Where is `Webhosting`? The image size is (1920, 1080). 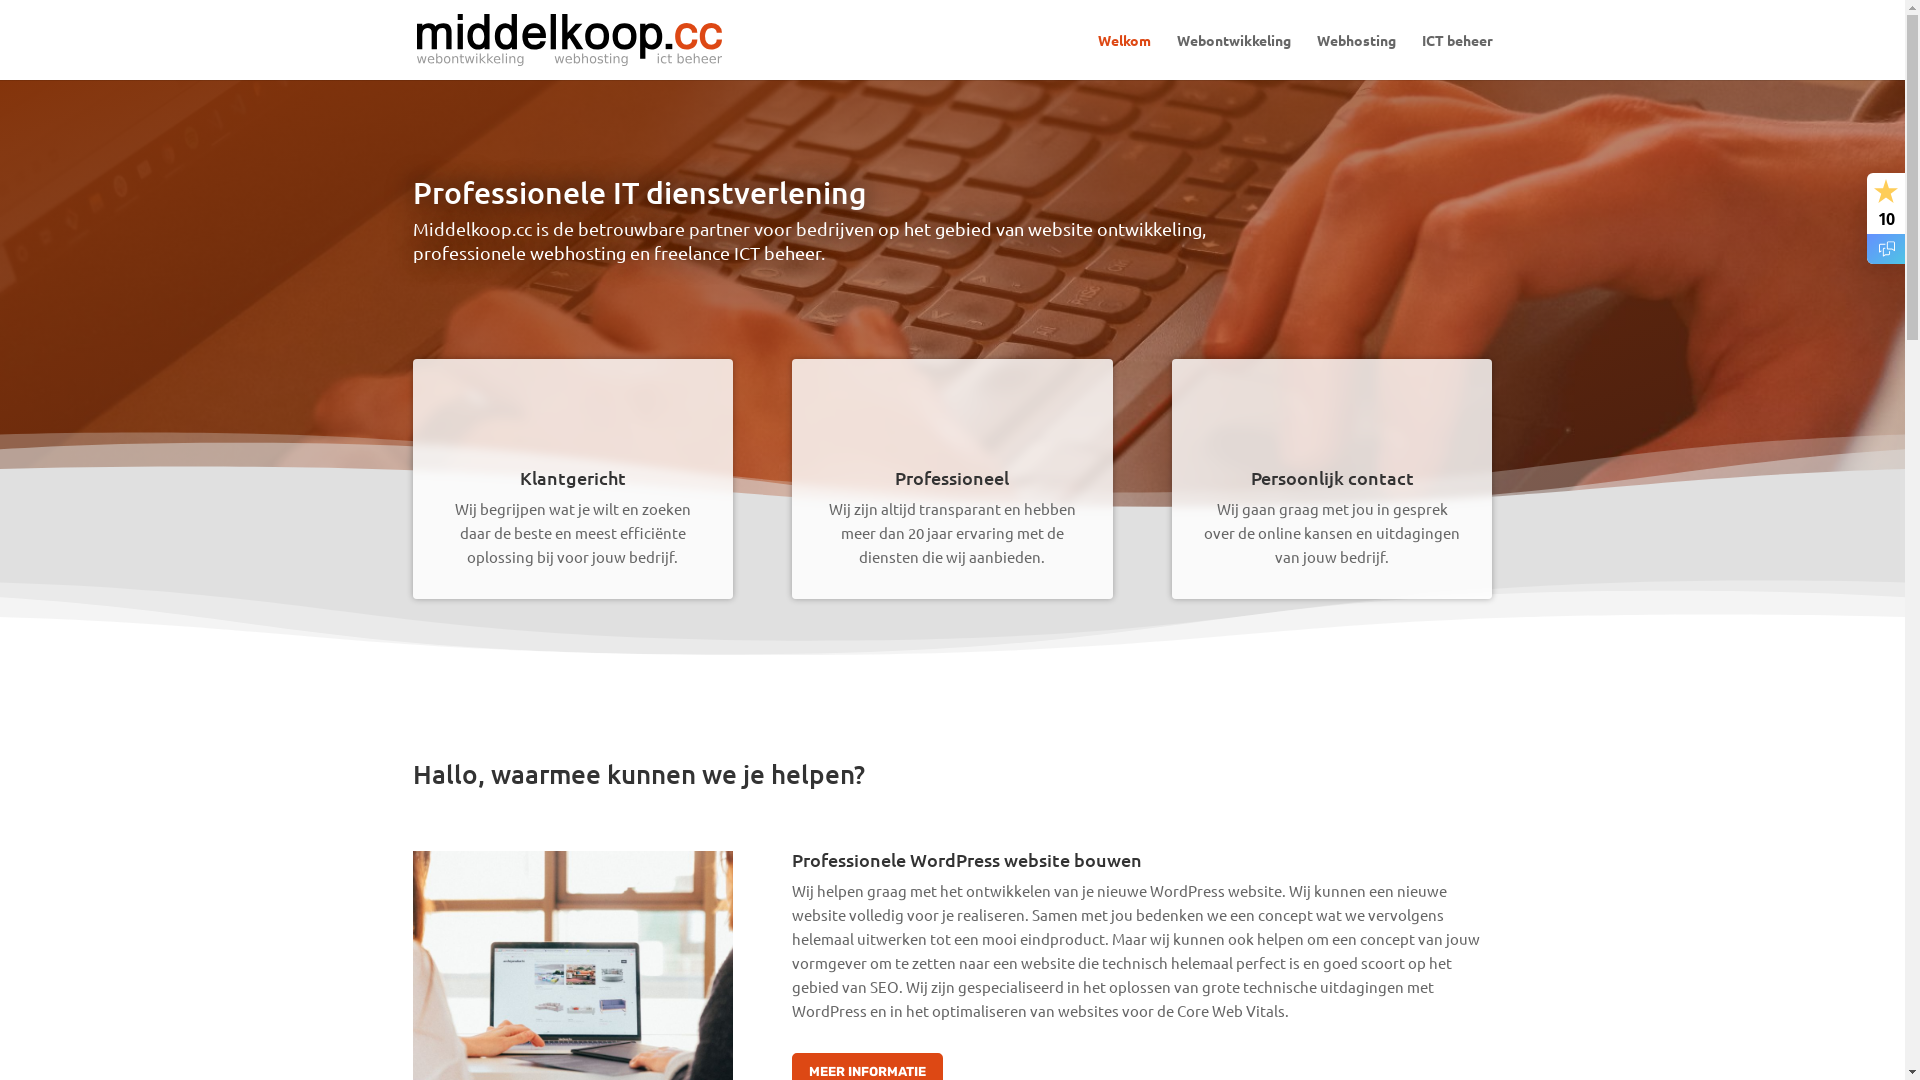
Webhosting is located at coordinates (1356, 56).